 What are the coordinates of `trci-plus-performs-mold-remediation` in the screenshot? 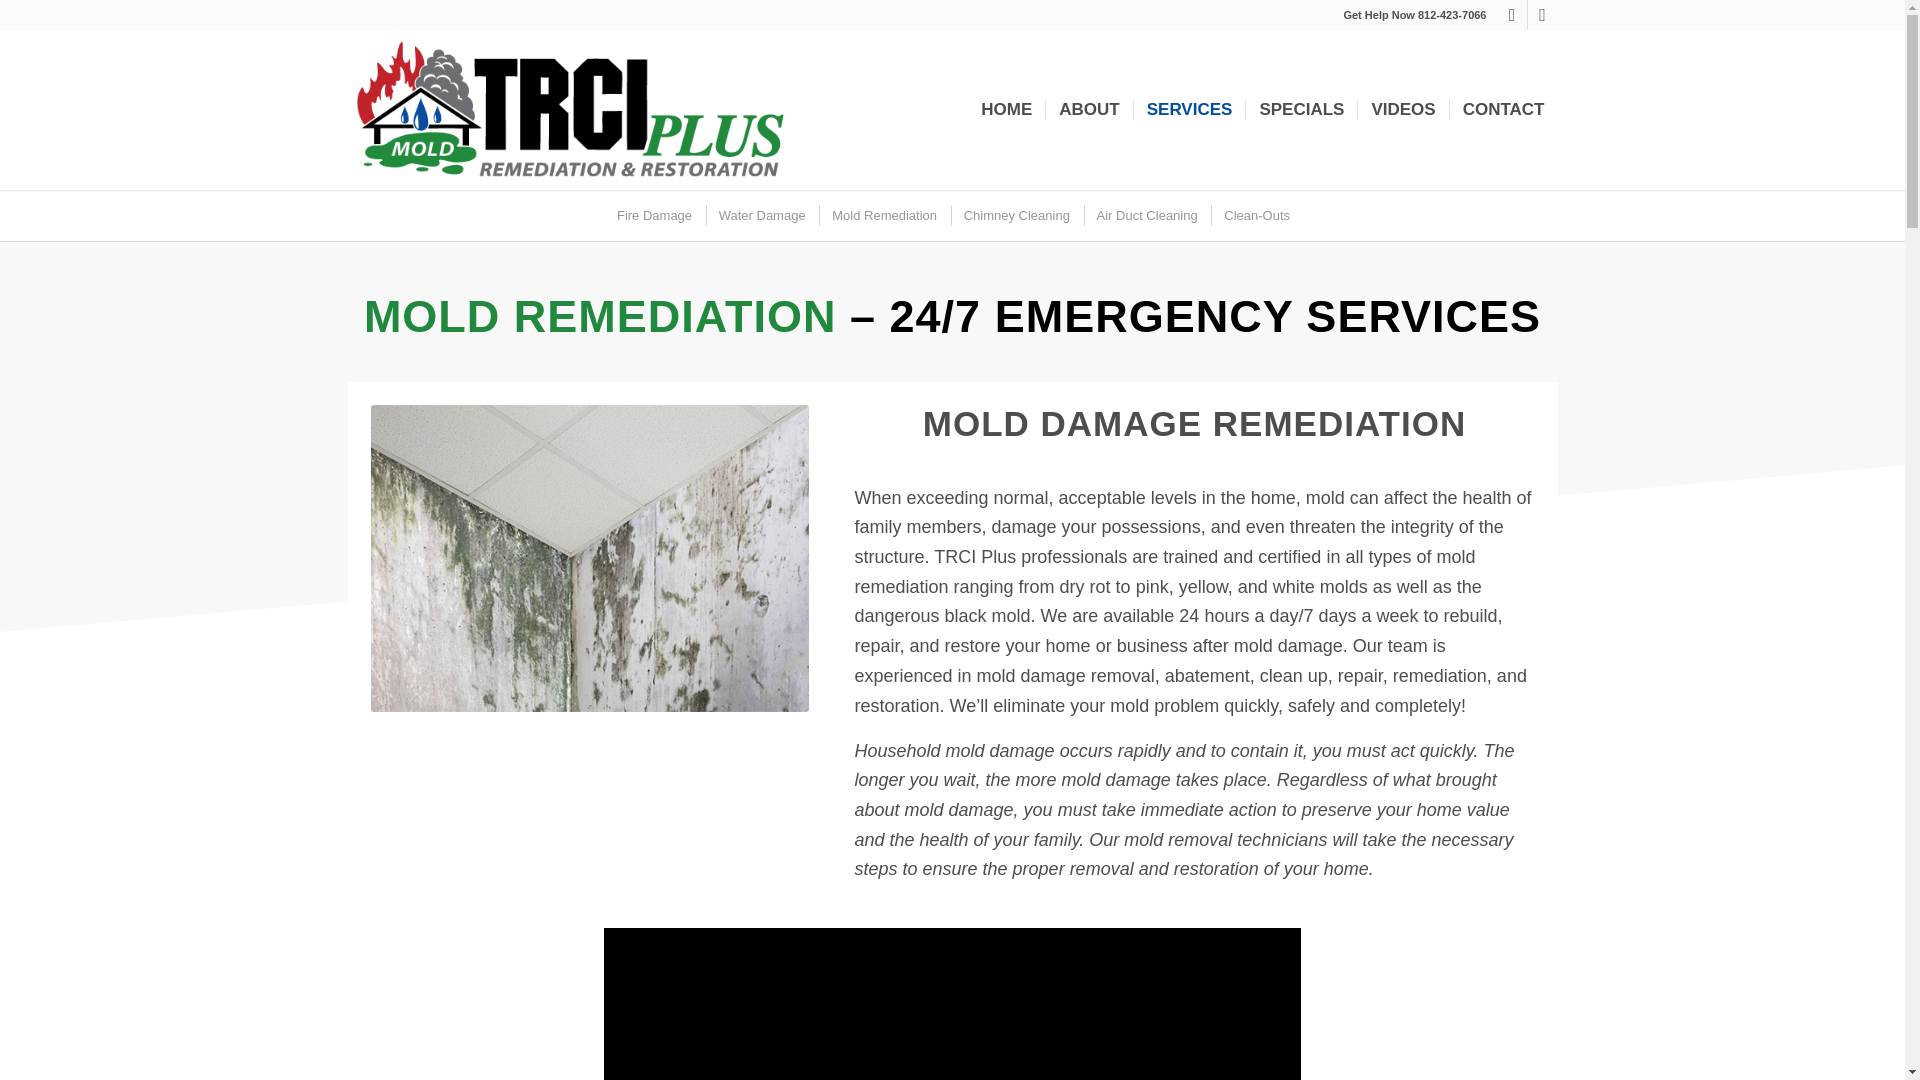 It's located at (589, 558).